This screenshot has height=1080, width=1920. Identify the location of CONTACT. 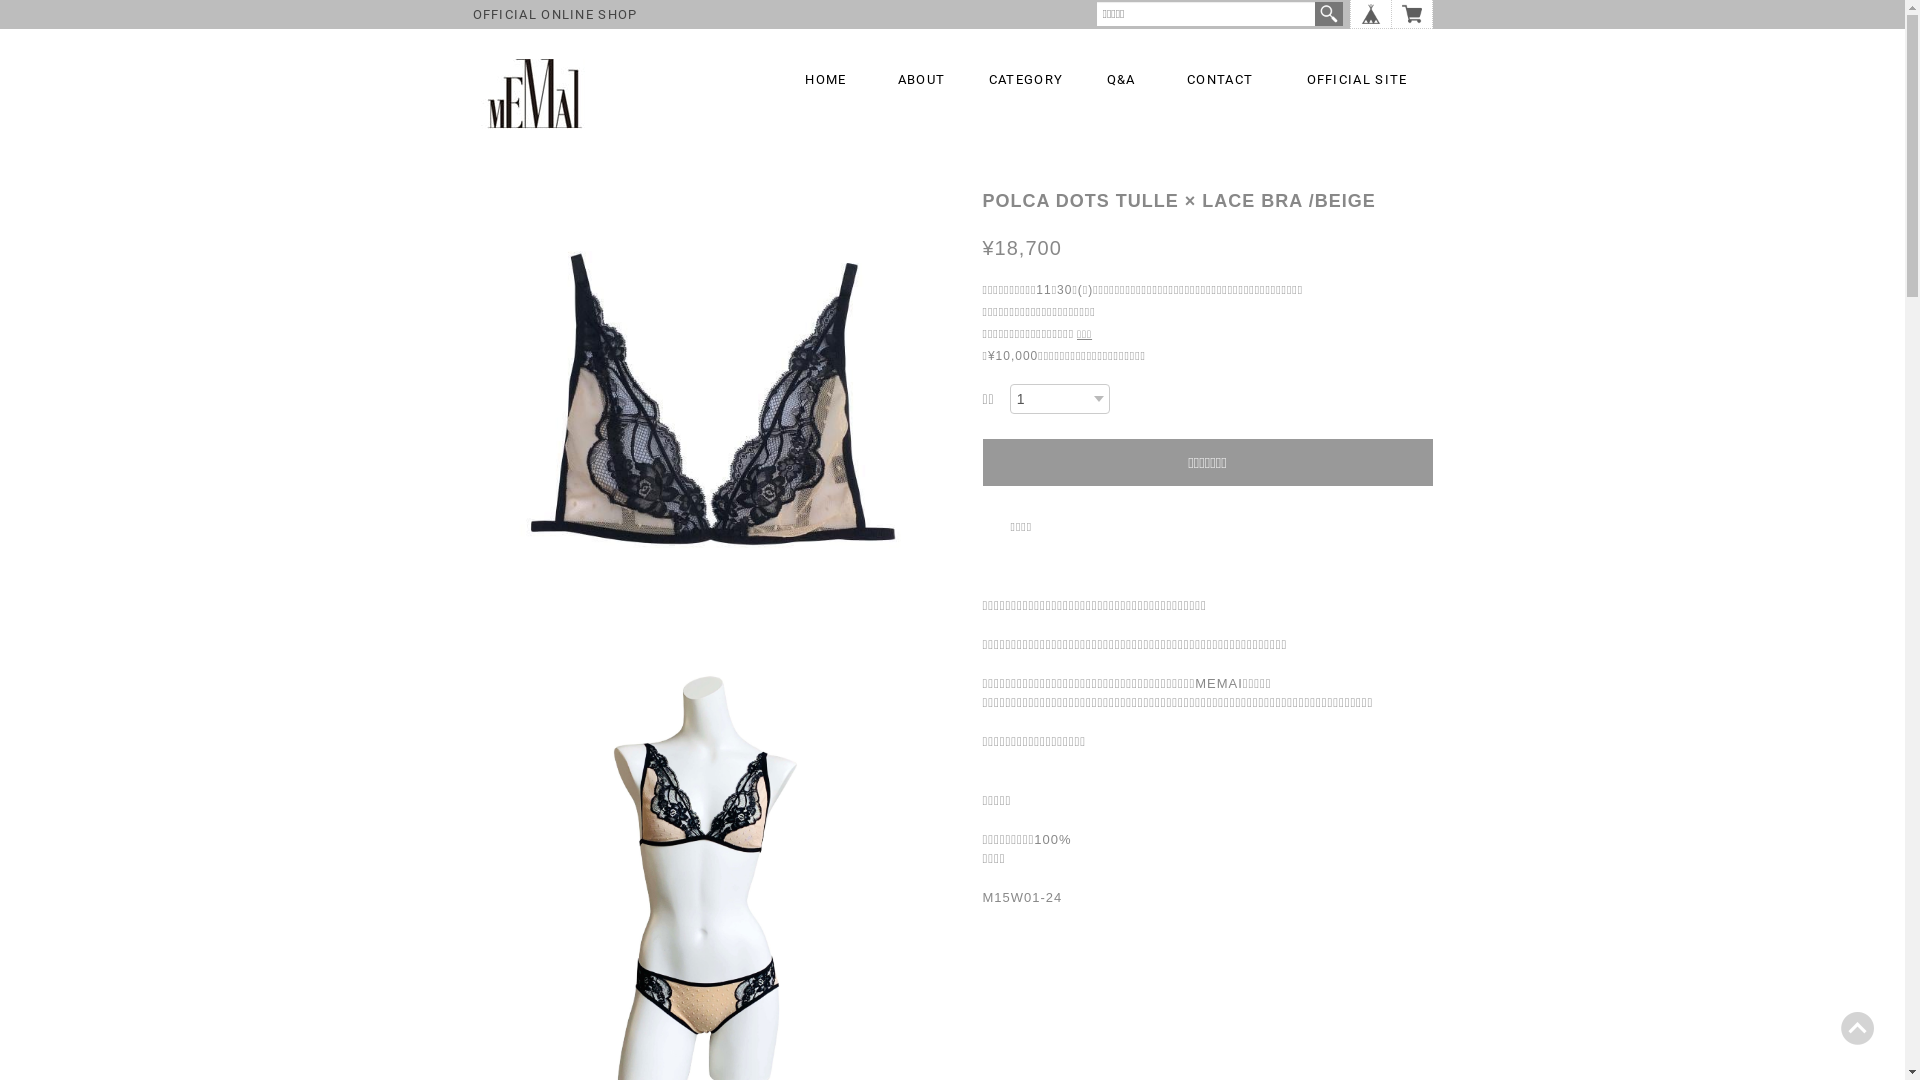
(1220, 83).